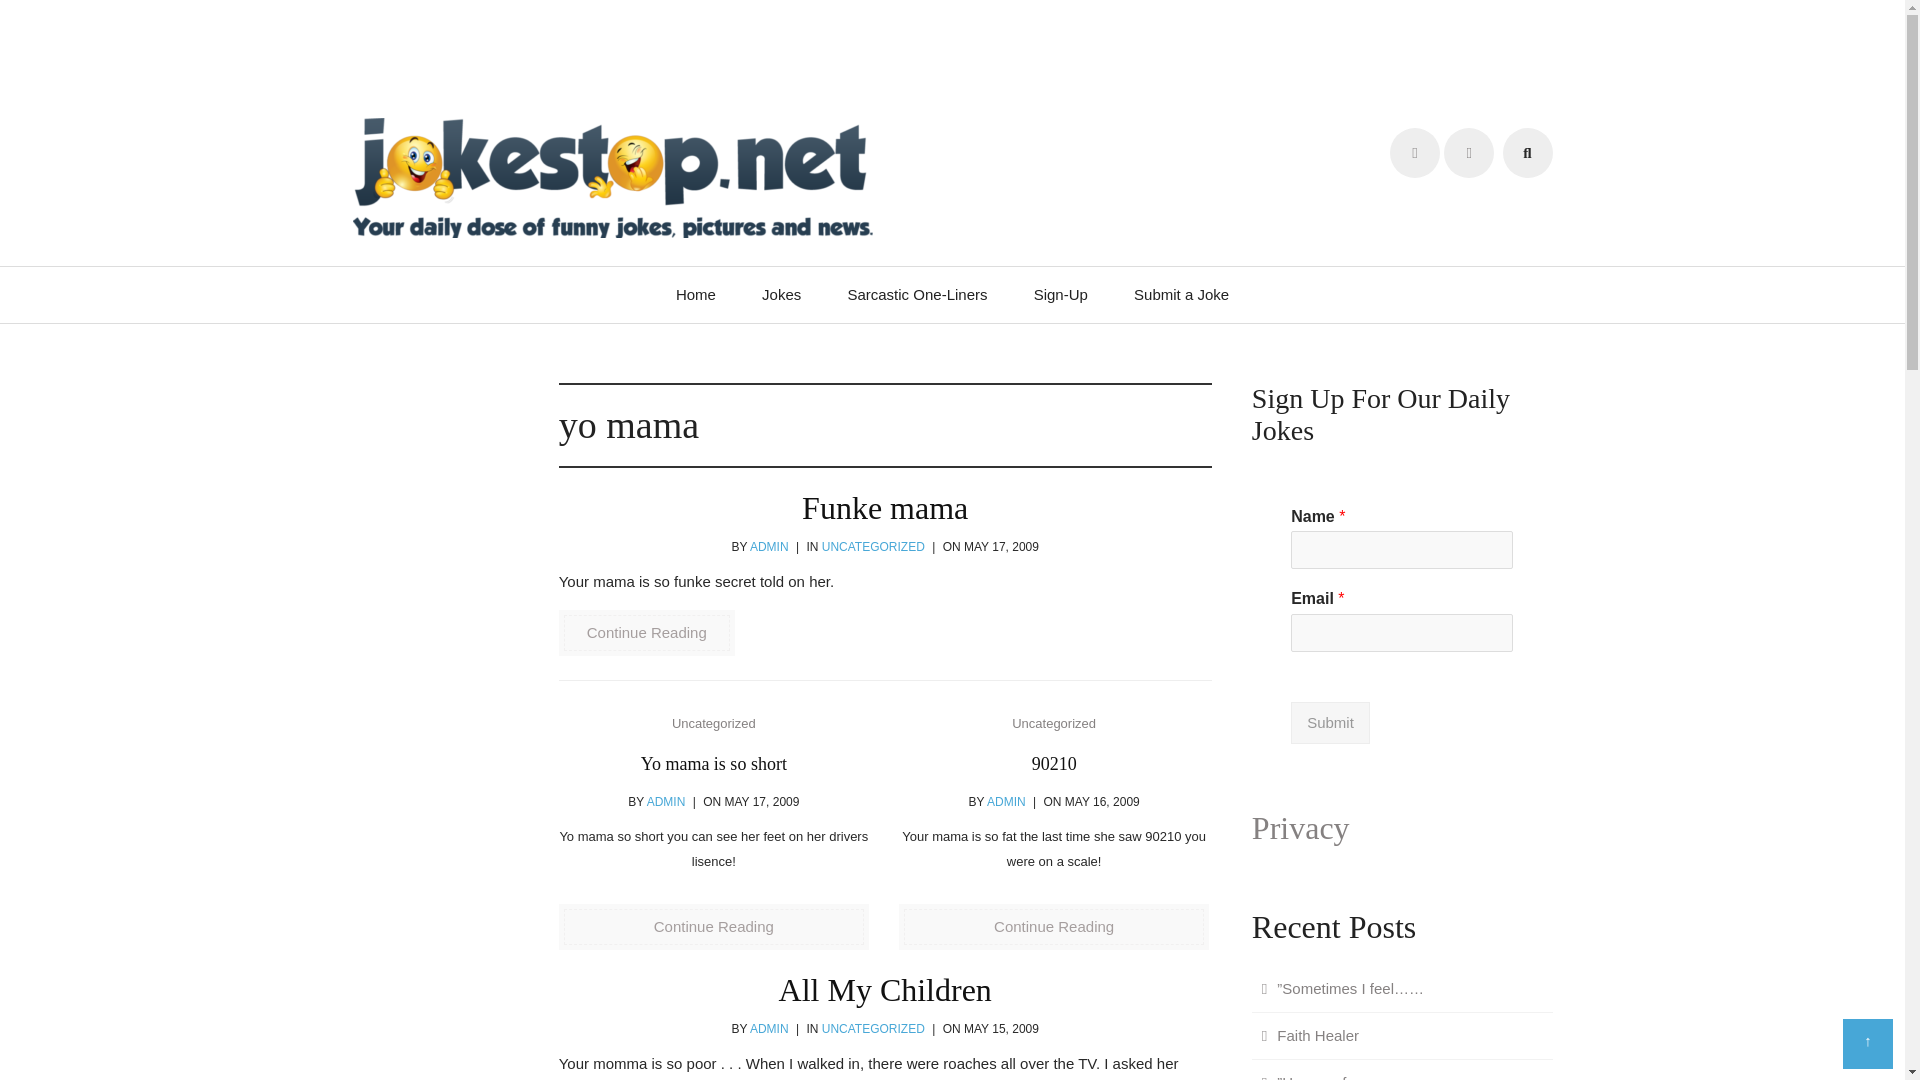 The image size is (1920, 1080). What do you see at coordinates (1054, 764) in the screenshot?
I see `90210` at bounding box center [1054, 764].